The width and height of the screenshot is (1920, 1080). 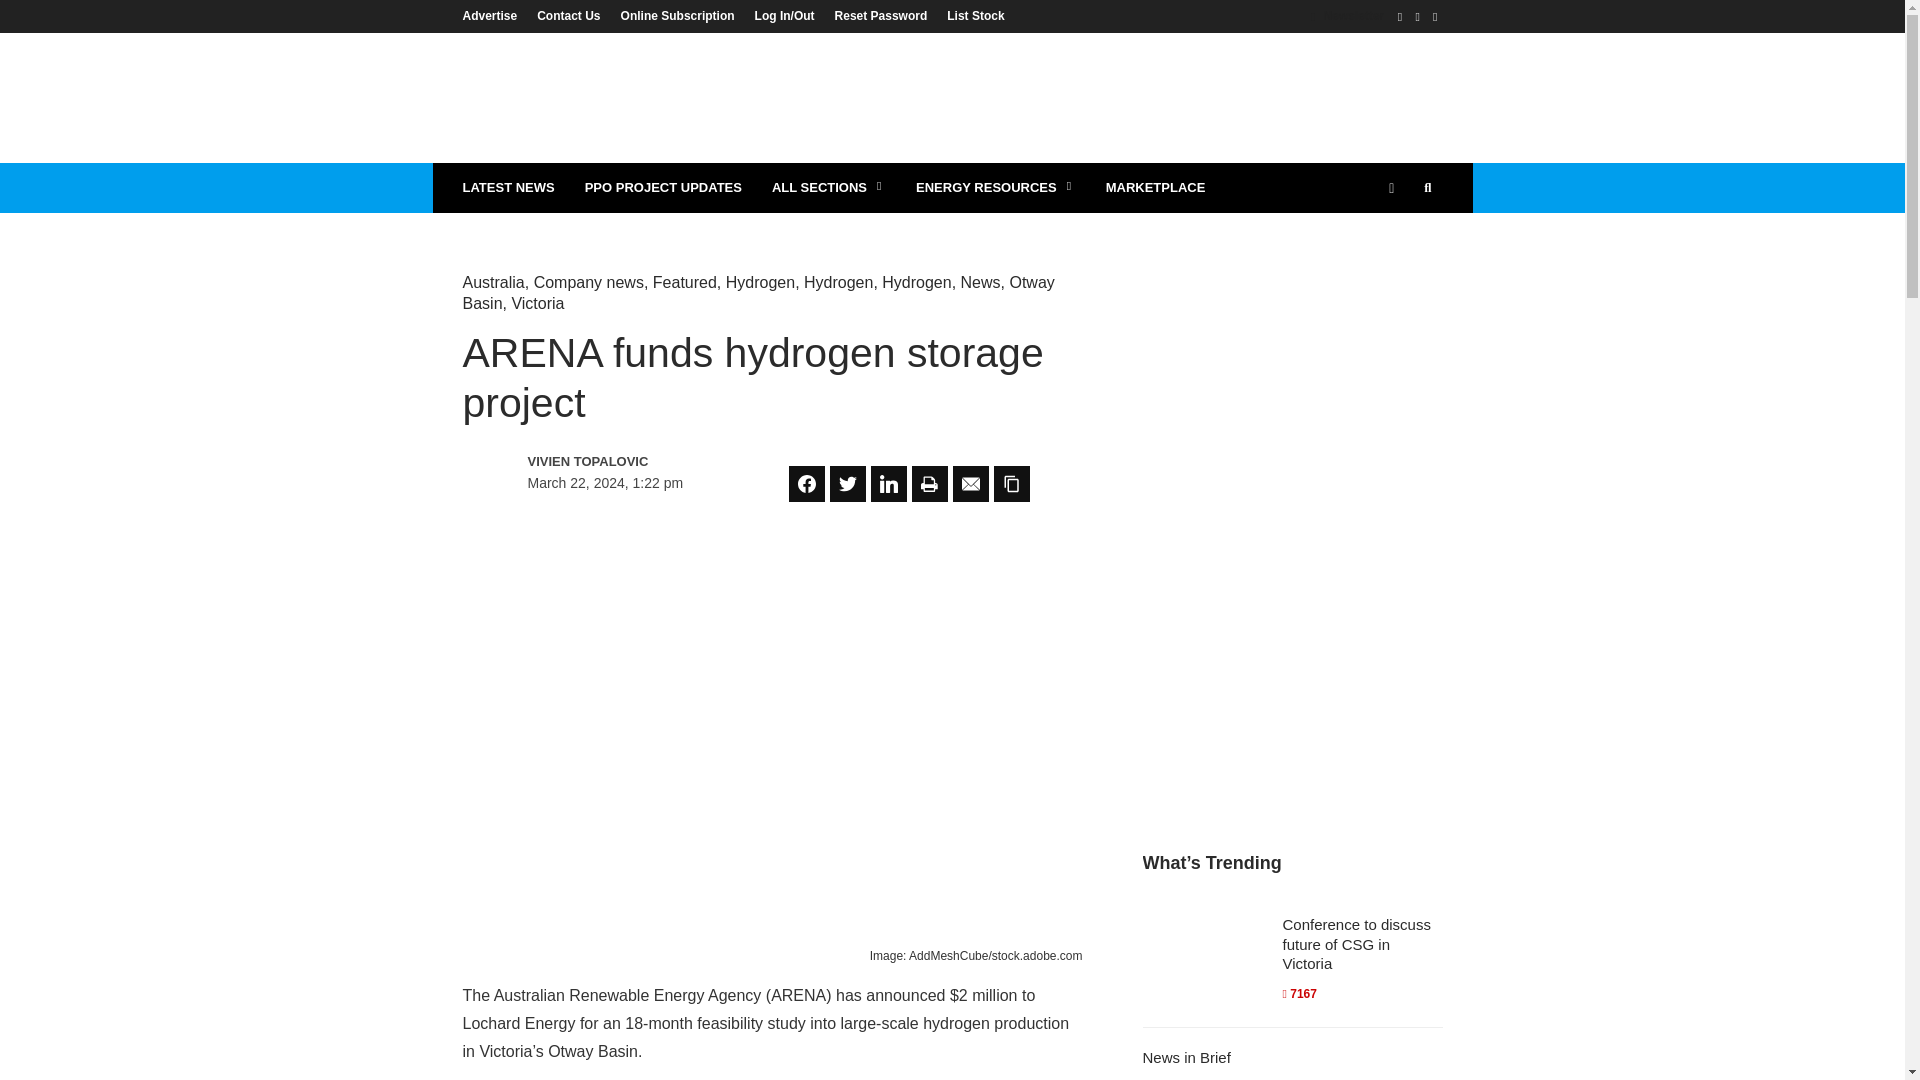 What do you see at coordinates (568, 15) in the screenshot?
I see `Contact Us` at bounding box center [568, 15].